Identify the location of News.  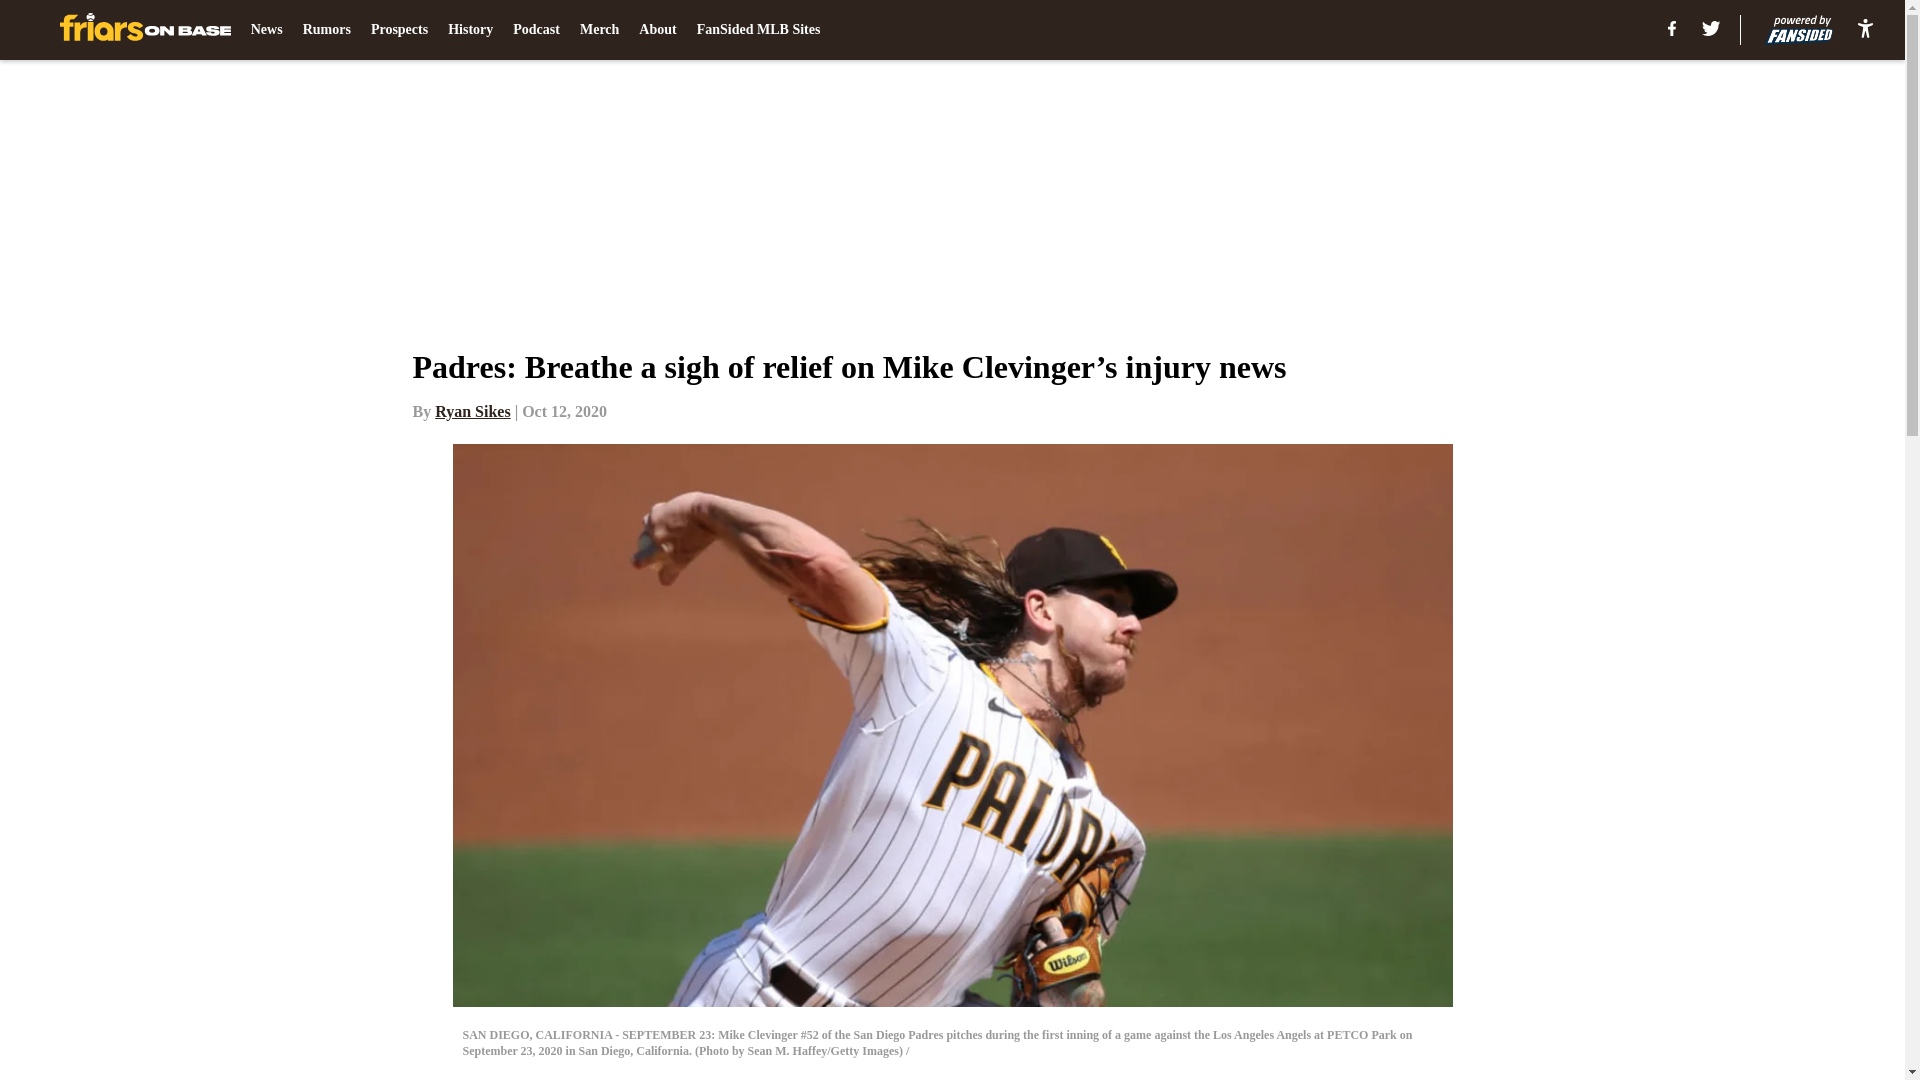
(266, 30).